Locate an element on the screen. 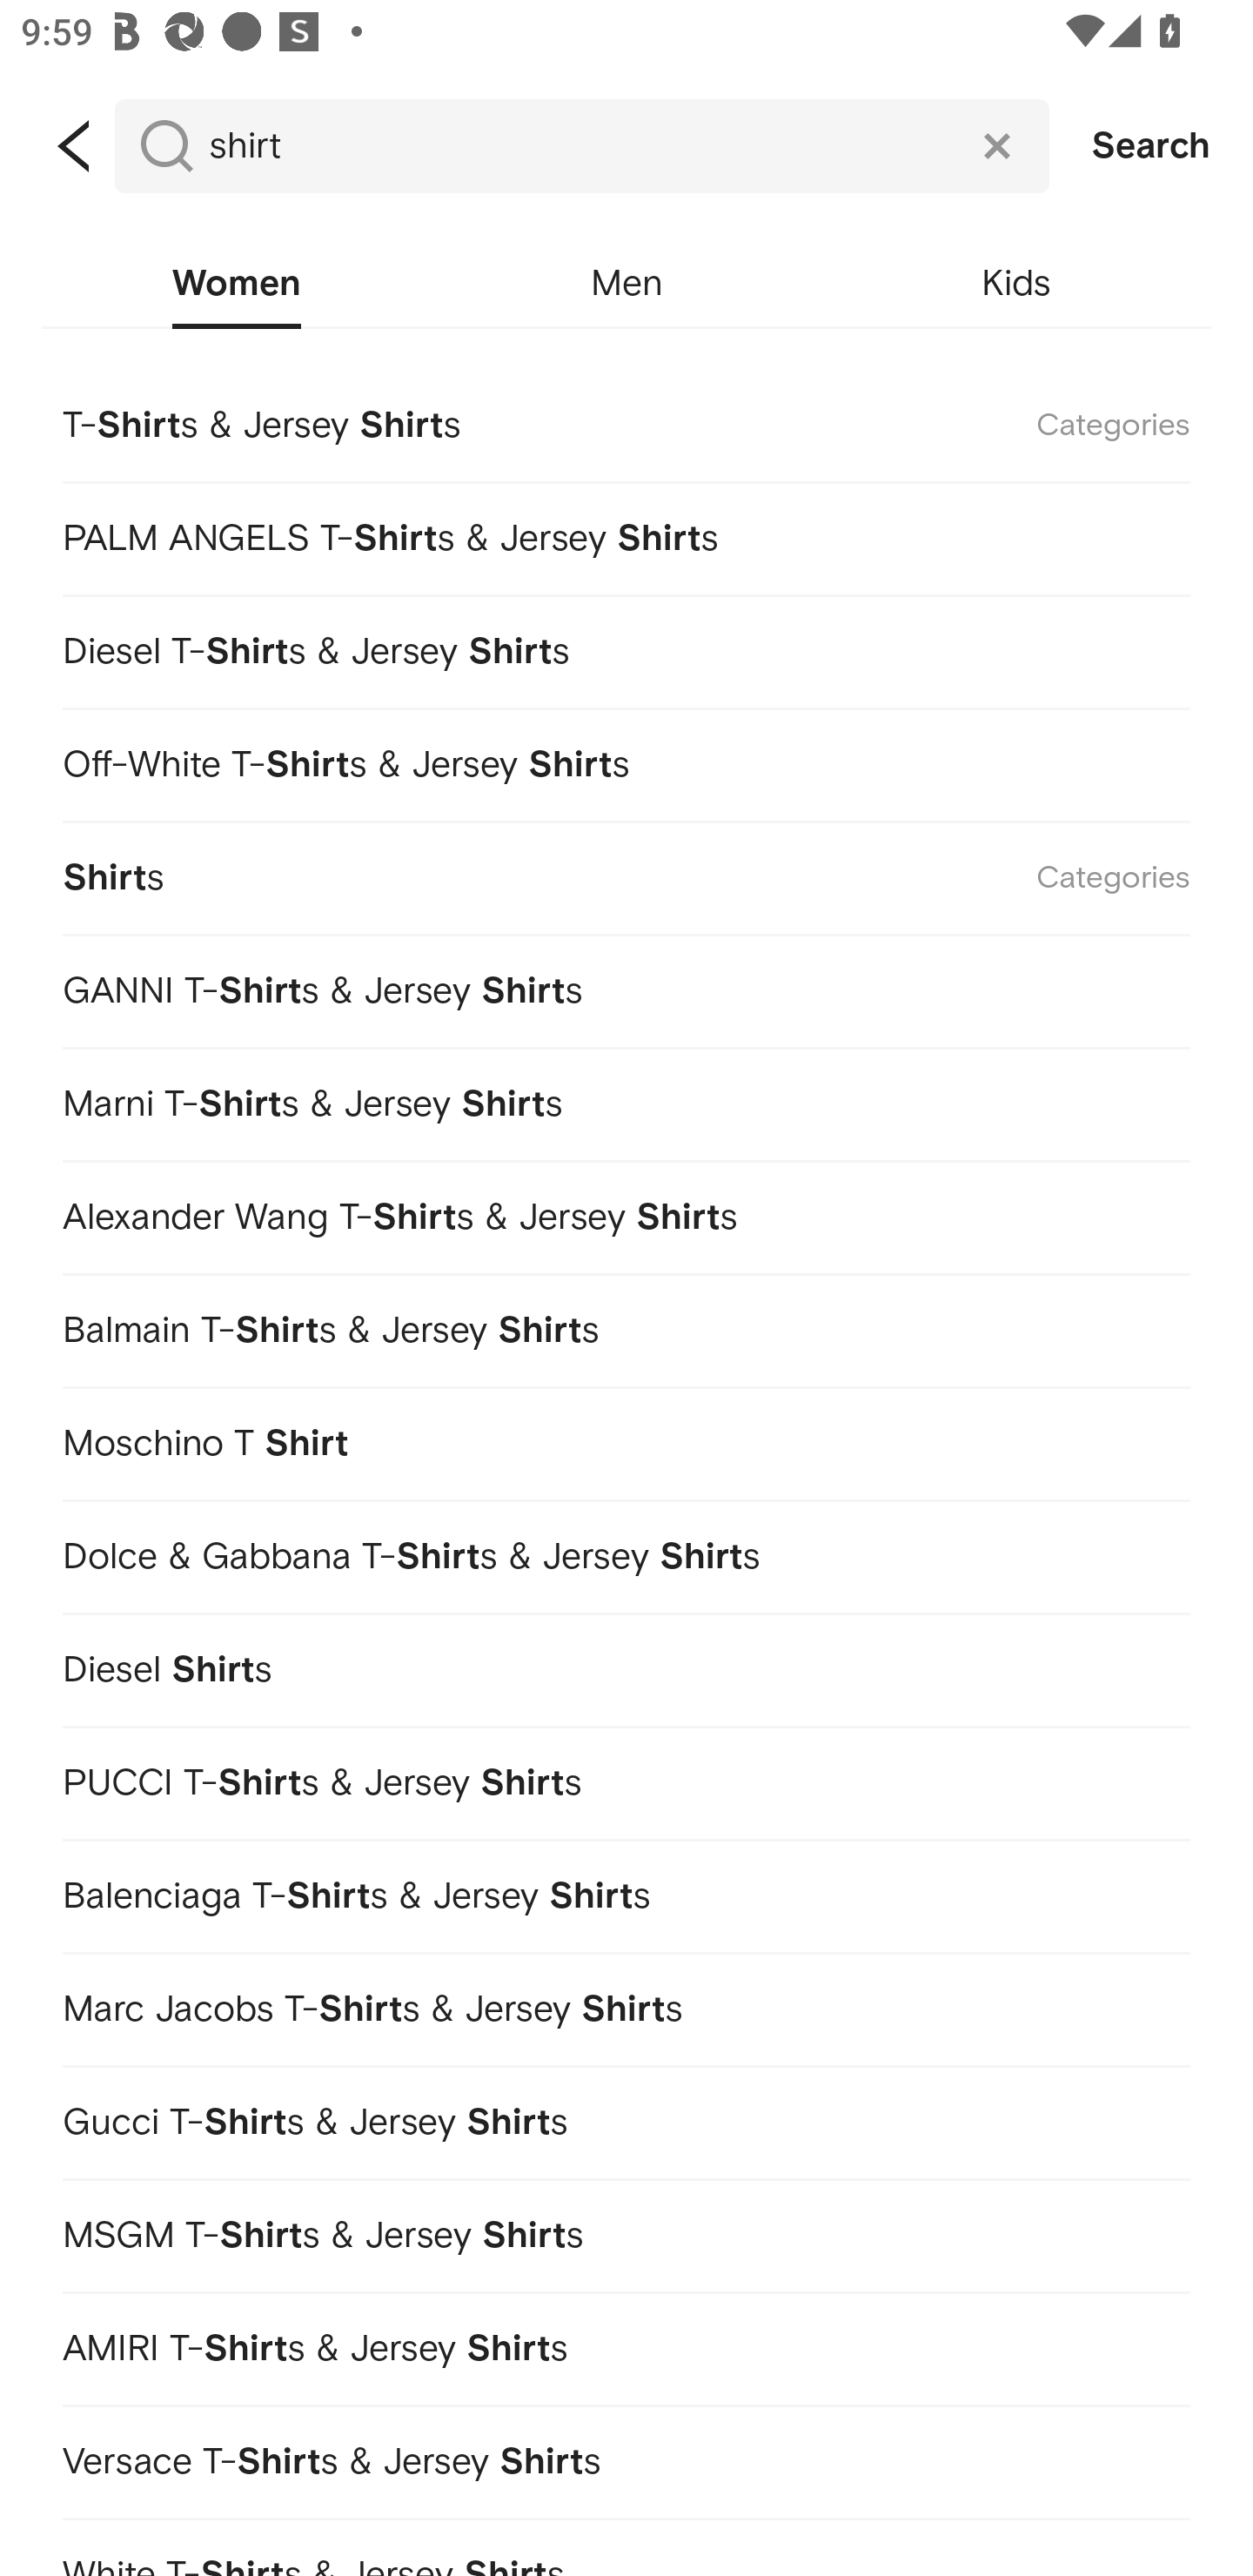  MSGM T-Shirts & Jersey Shirts is located at coordinates (626, 2231).